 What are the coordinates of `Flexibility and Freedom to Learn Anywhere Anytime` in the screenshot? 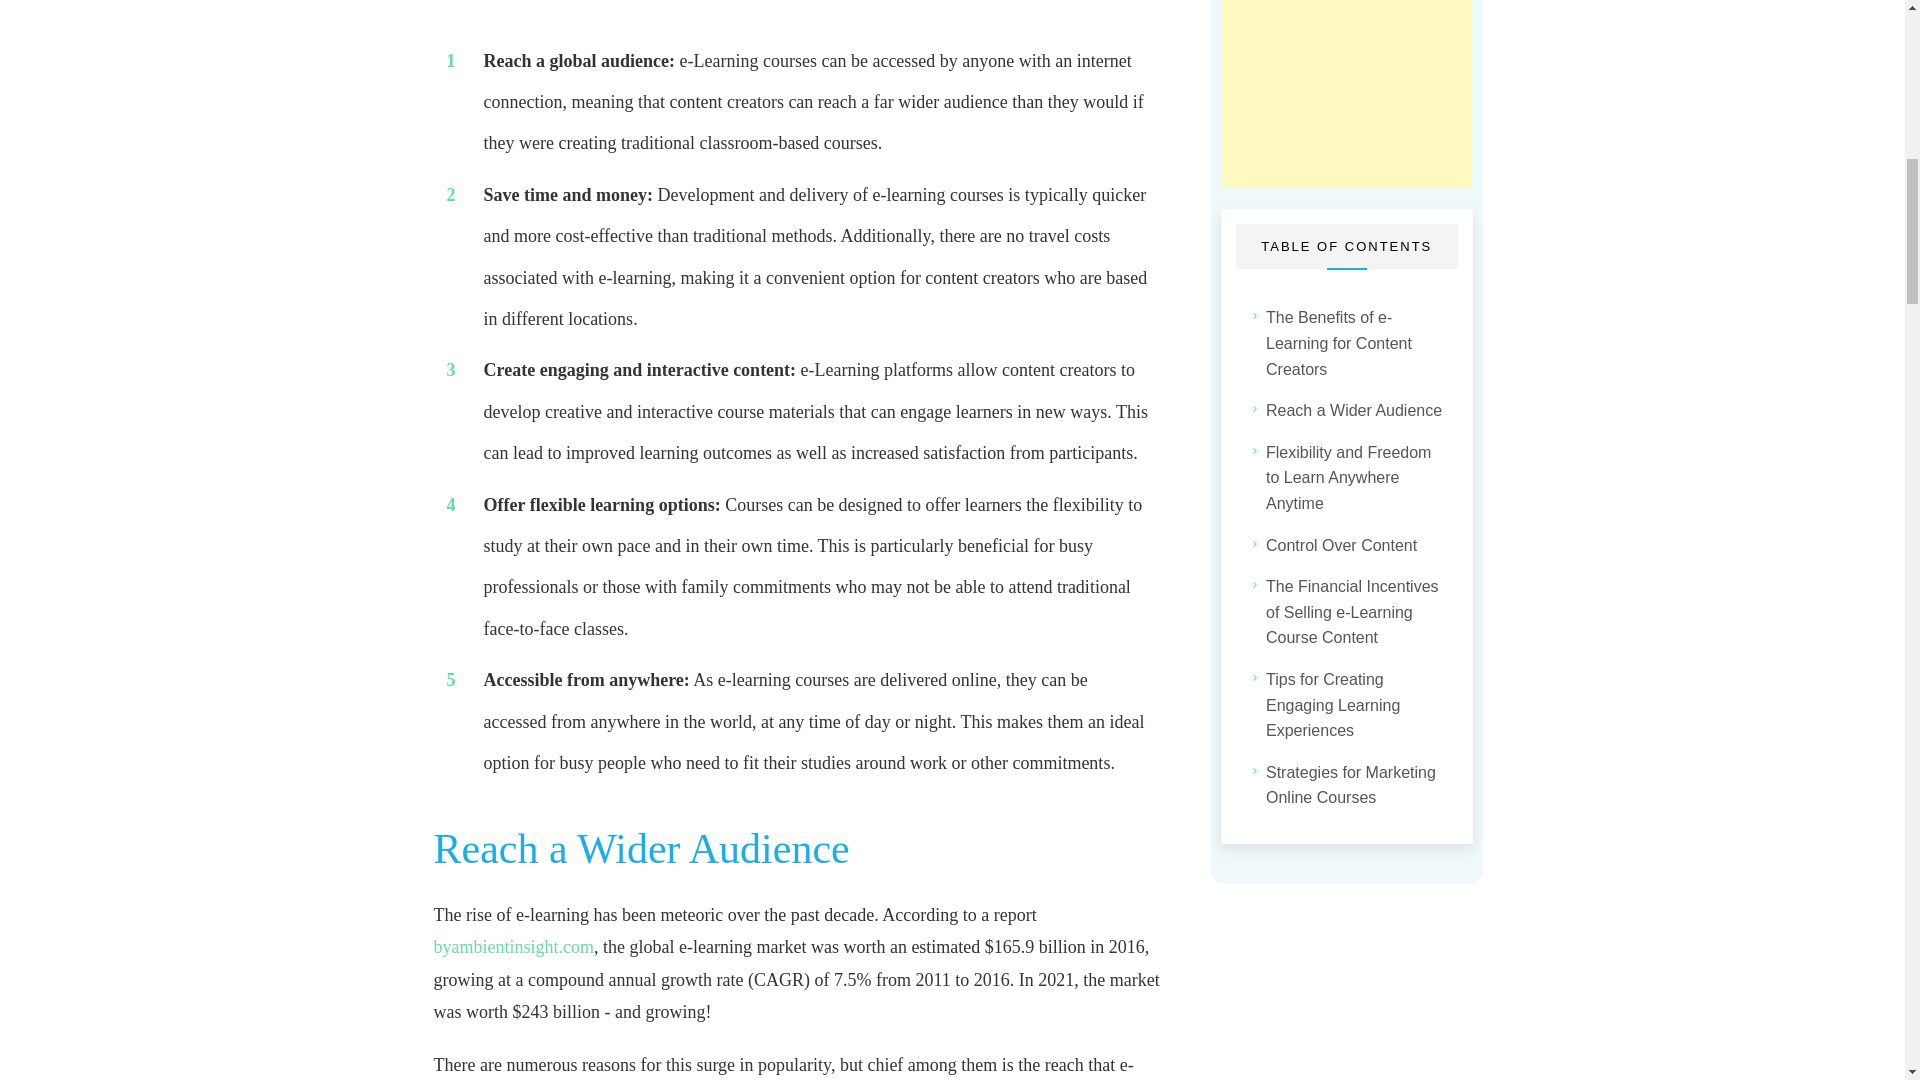 It's located at (1355, 478).